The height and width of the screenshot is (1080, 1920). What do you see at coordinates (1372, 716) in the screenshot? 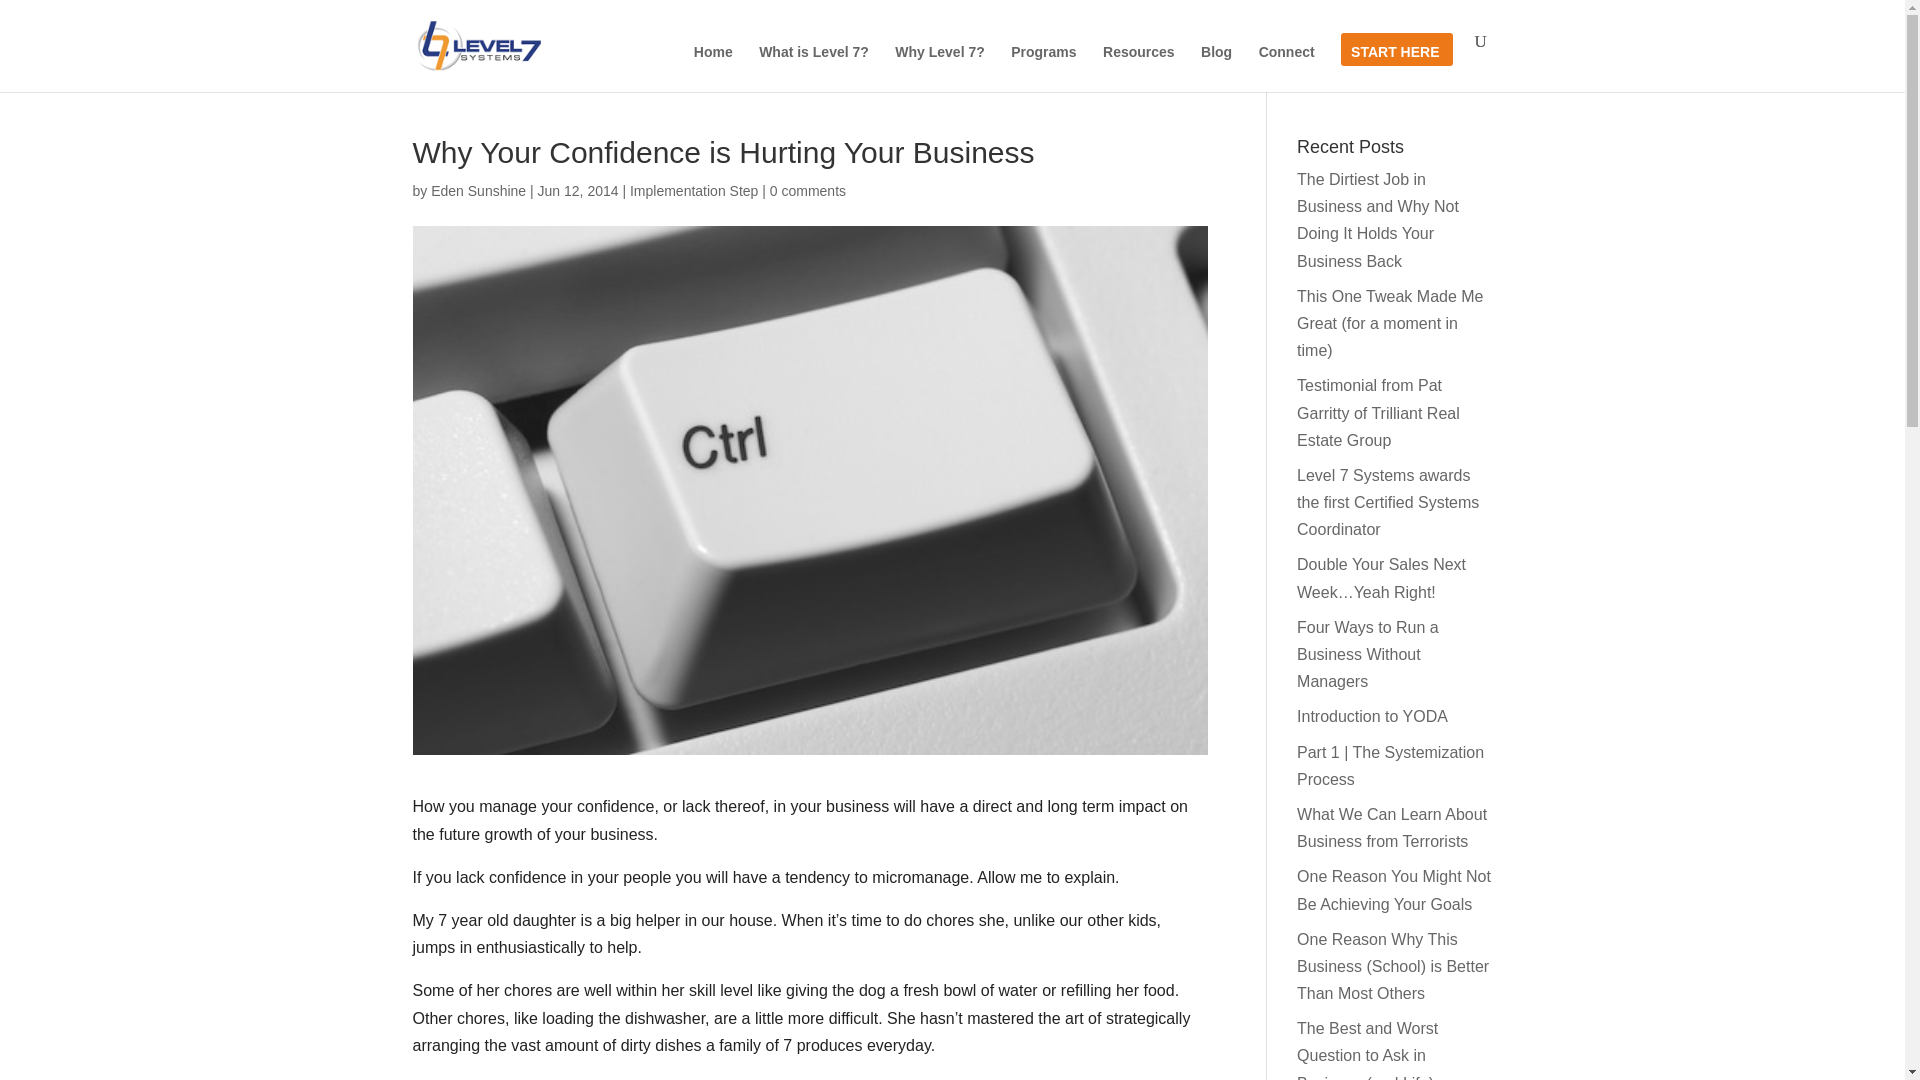
I see `Introduction to YODA` at bounding box center [1372, 716].